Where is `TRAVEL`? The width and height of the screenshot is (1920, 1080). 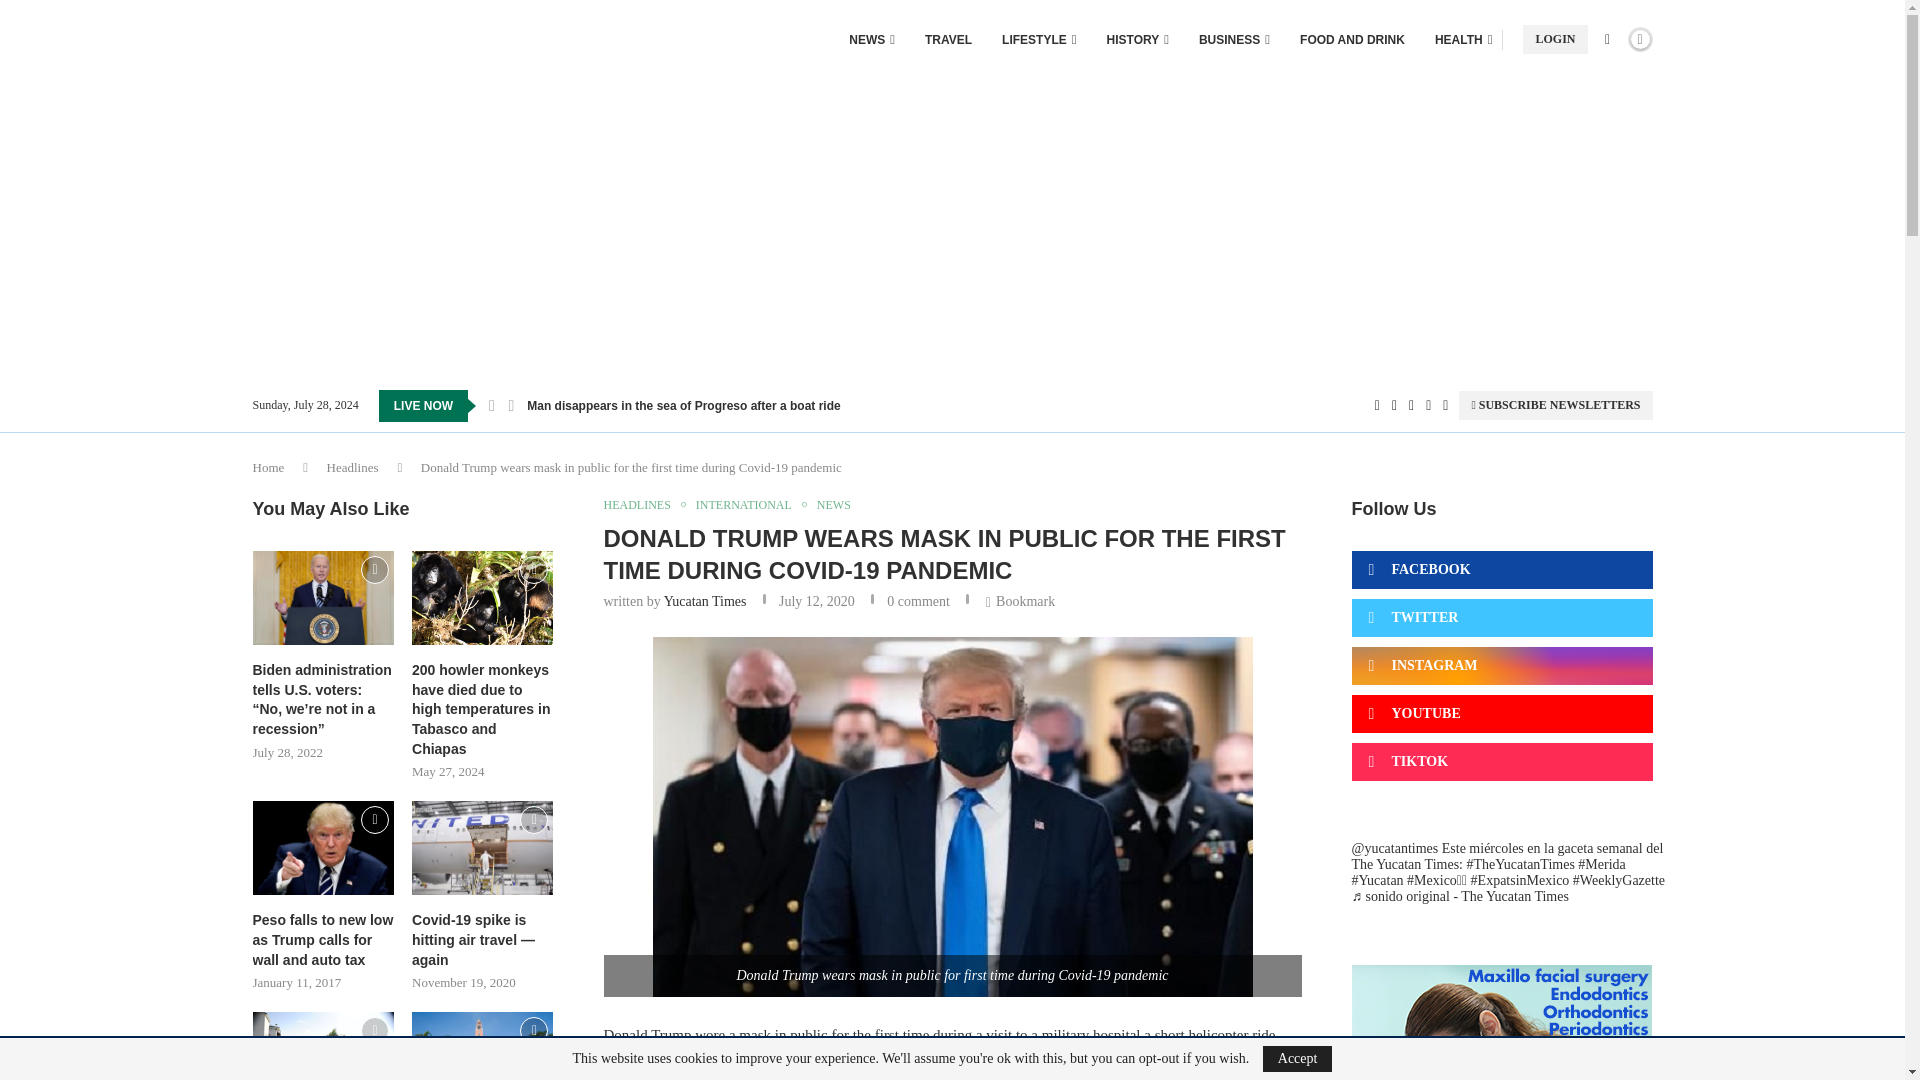
TRAVEL is located at coordinates (948, 40).